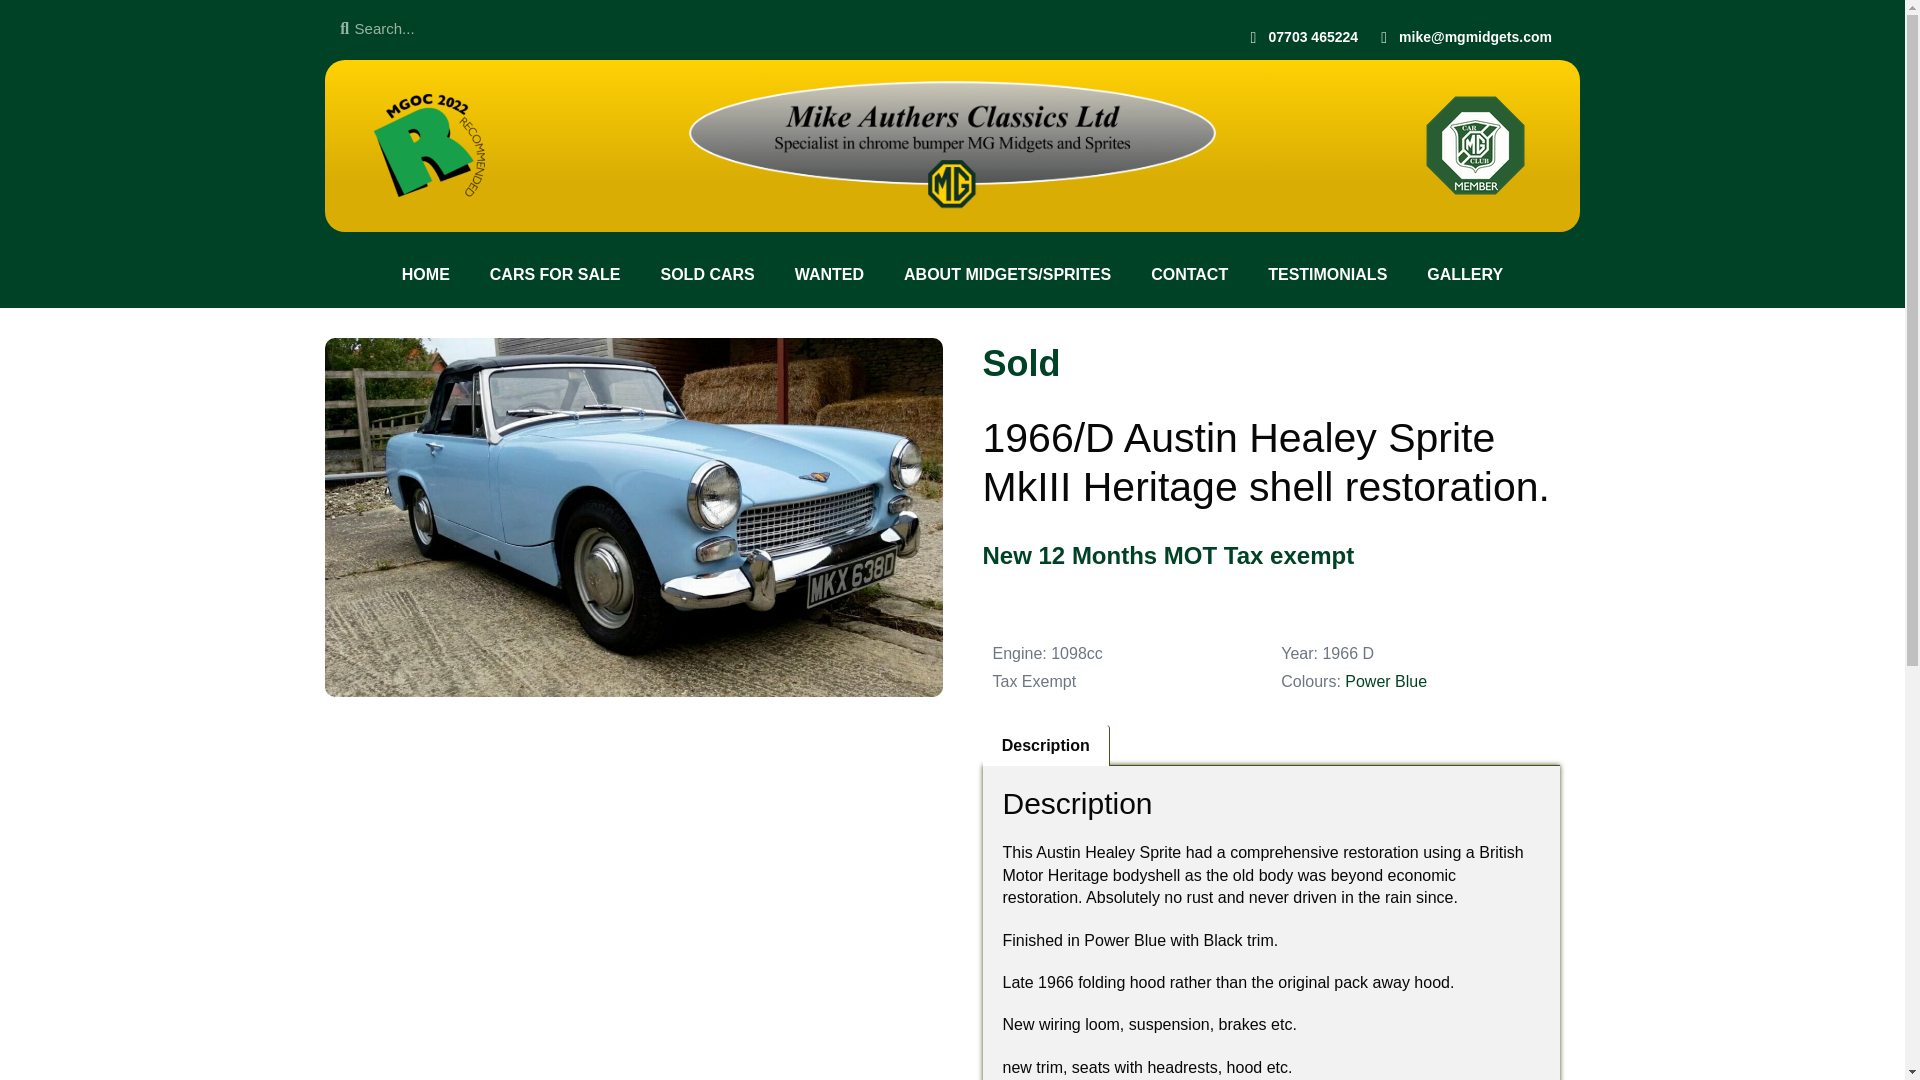  Describe the element at coordinates (1189, 274) in the screenshot. I see `CONTACT` at that location.